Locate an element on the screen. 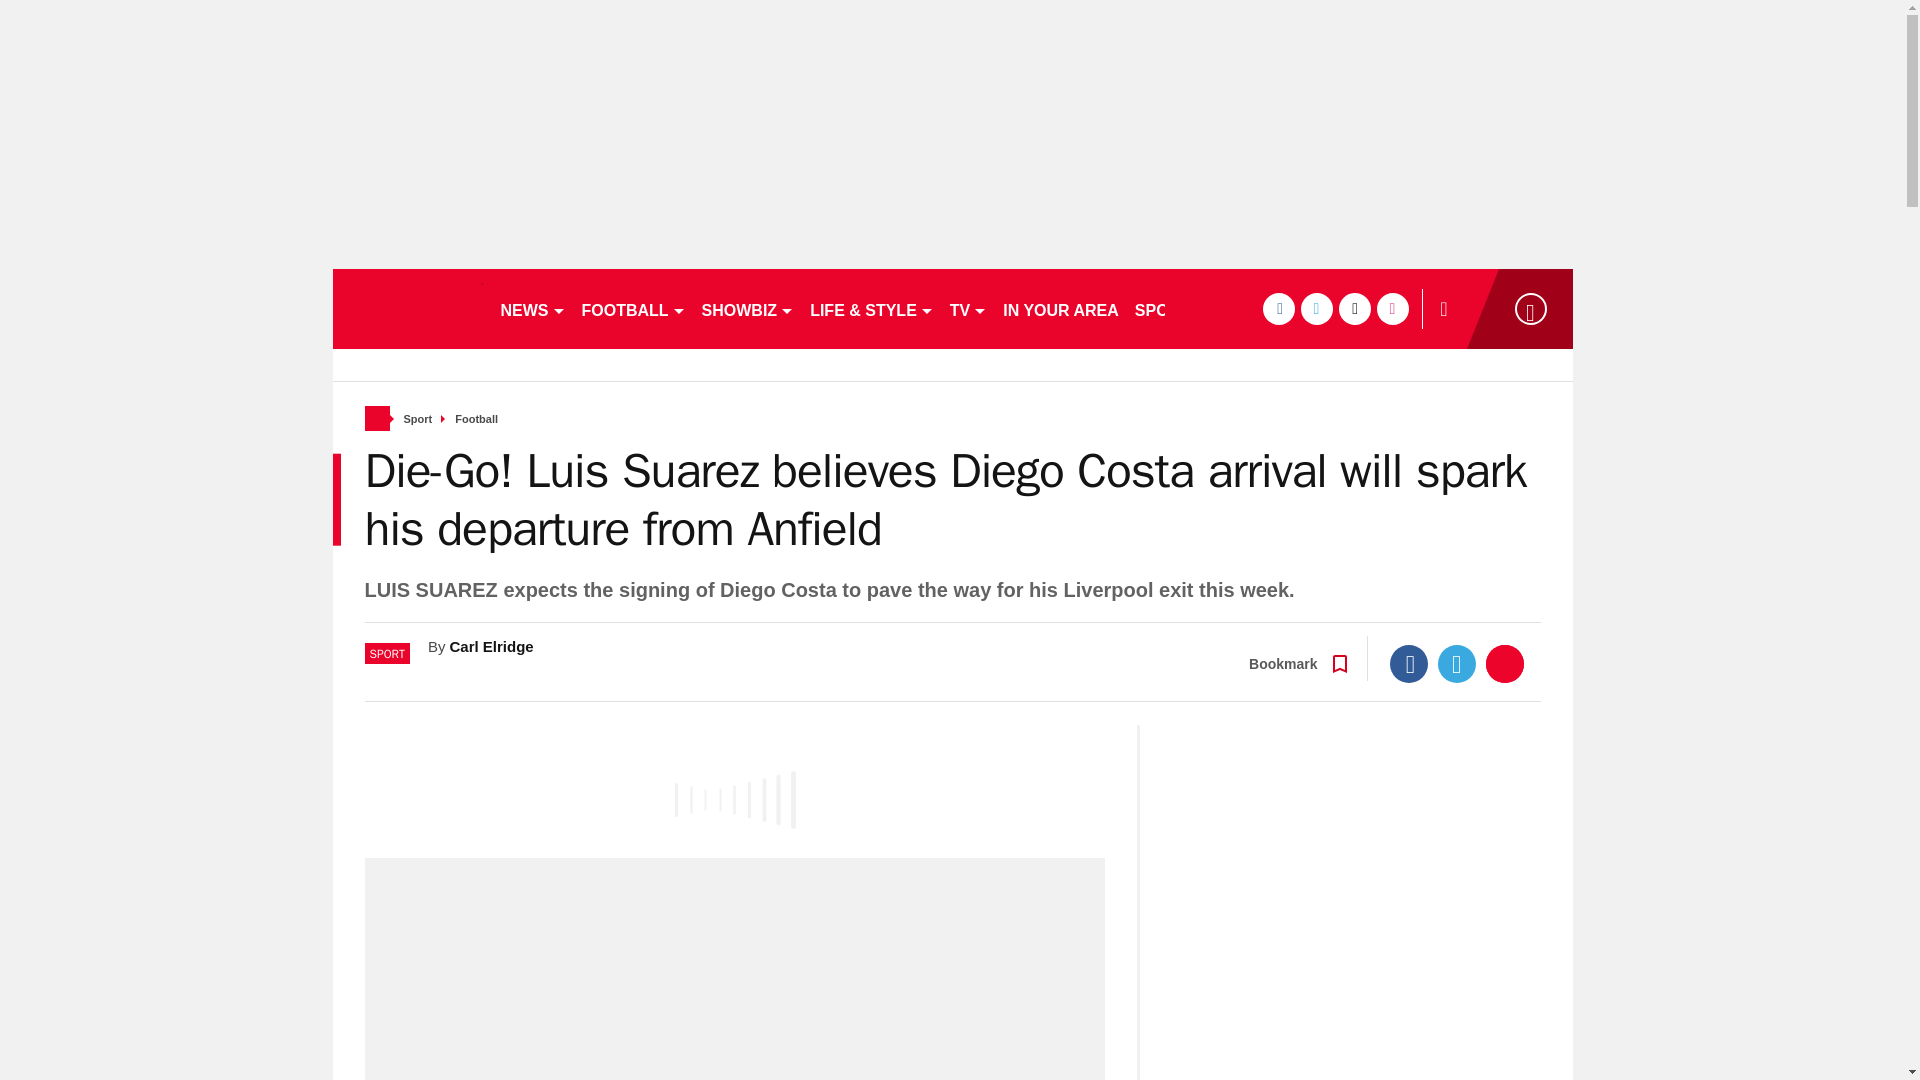  SHOWBIZ is located at coordinates (748, 308).